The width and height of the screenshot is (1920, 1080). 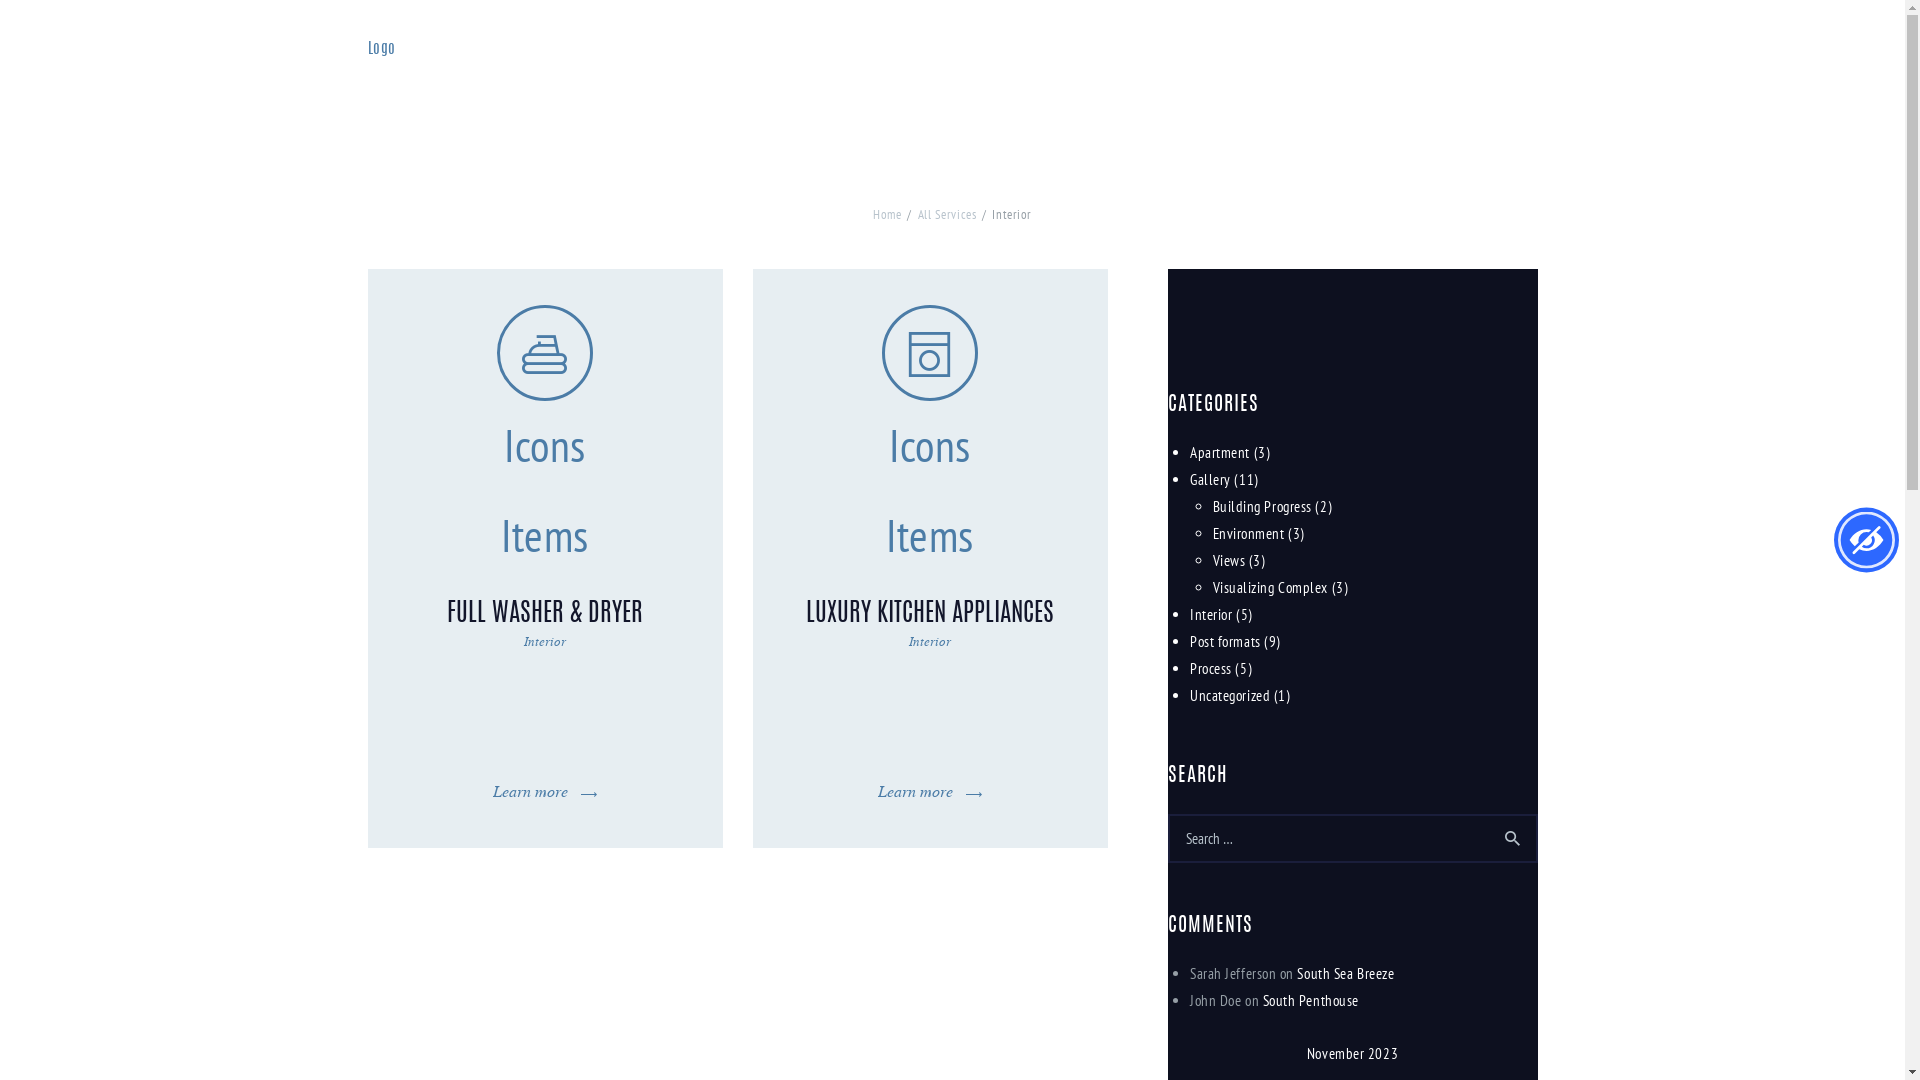 What do you see at coordinates (544, 615) in the screenshot?
I see `FULL WASHER & DRYER` at bounding box center [544, 615].